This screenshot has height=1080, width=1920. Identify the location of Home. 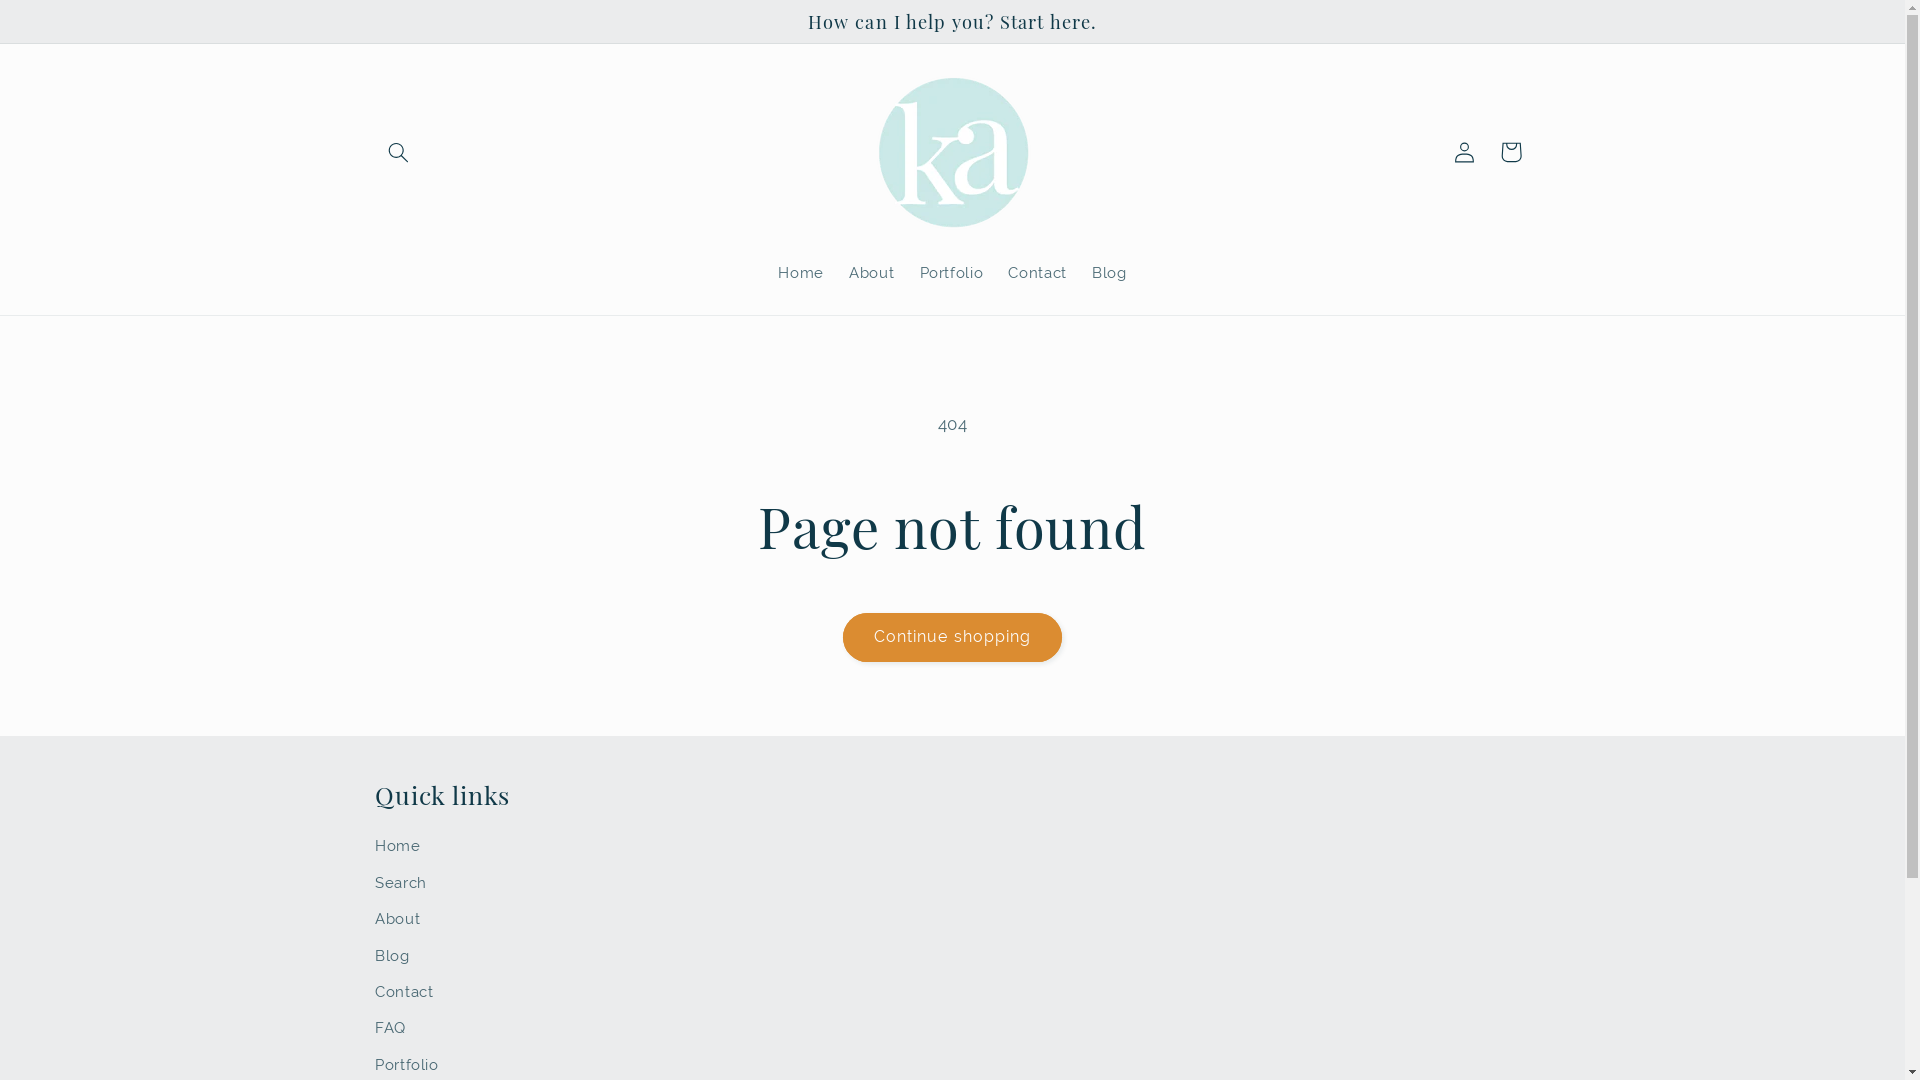
(802, 273).